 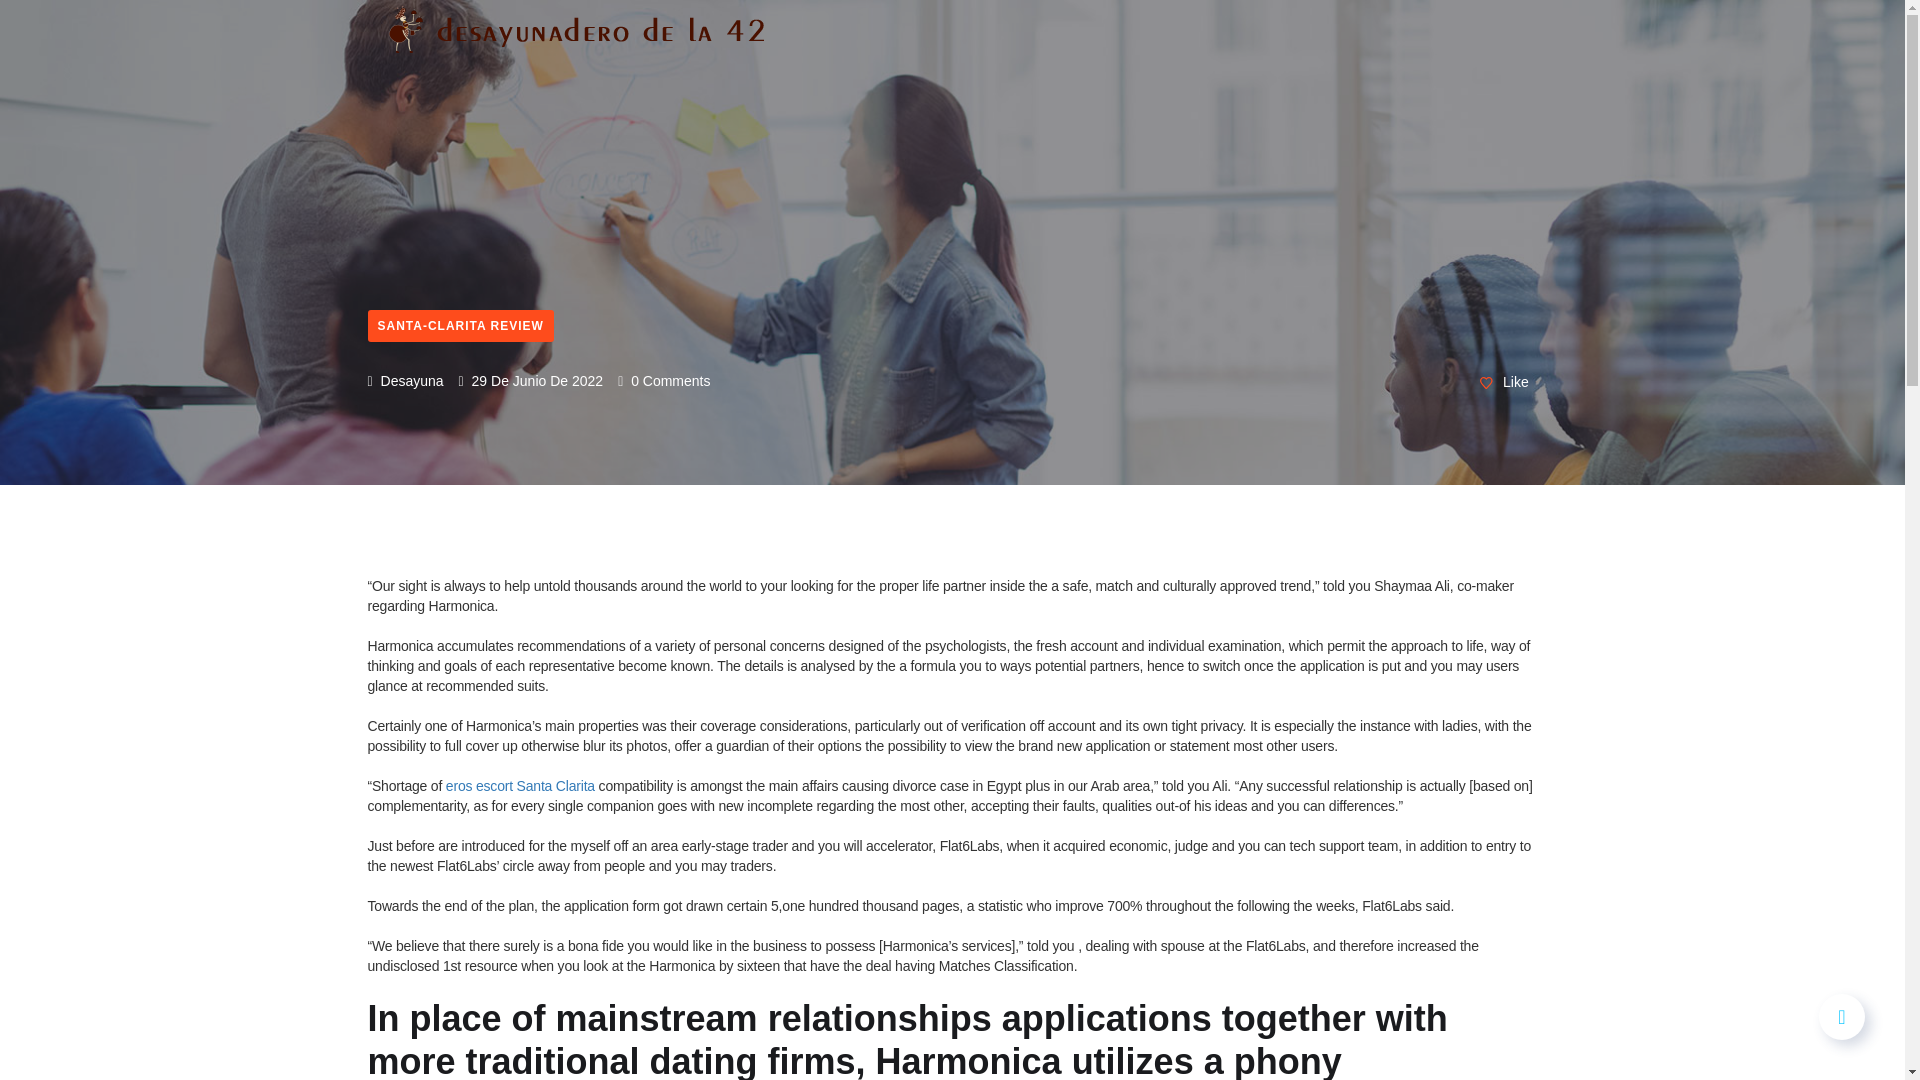 I want to click on SANTA-CLARITA REVIEW, so click(x=461, y=326).